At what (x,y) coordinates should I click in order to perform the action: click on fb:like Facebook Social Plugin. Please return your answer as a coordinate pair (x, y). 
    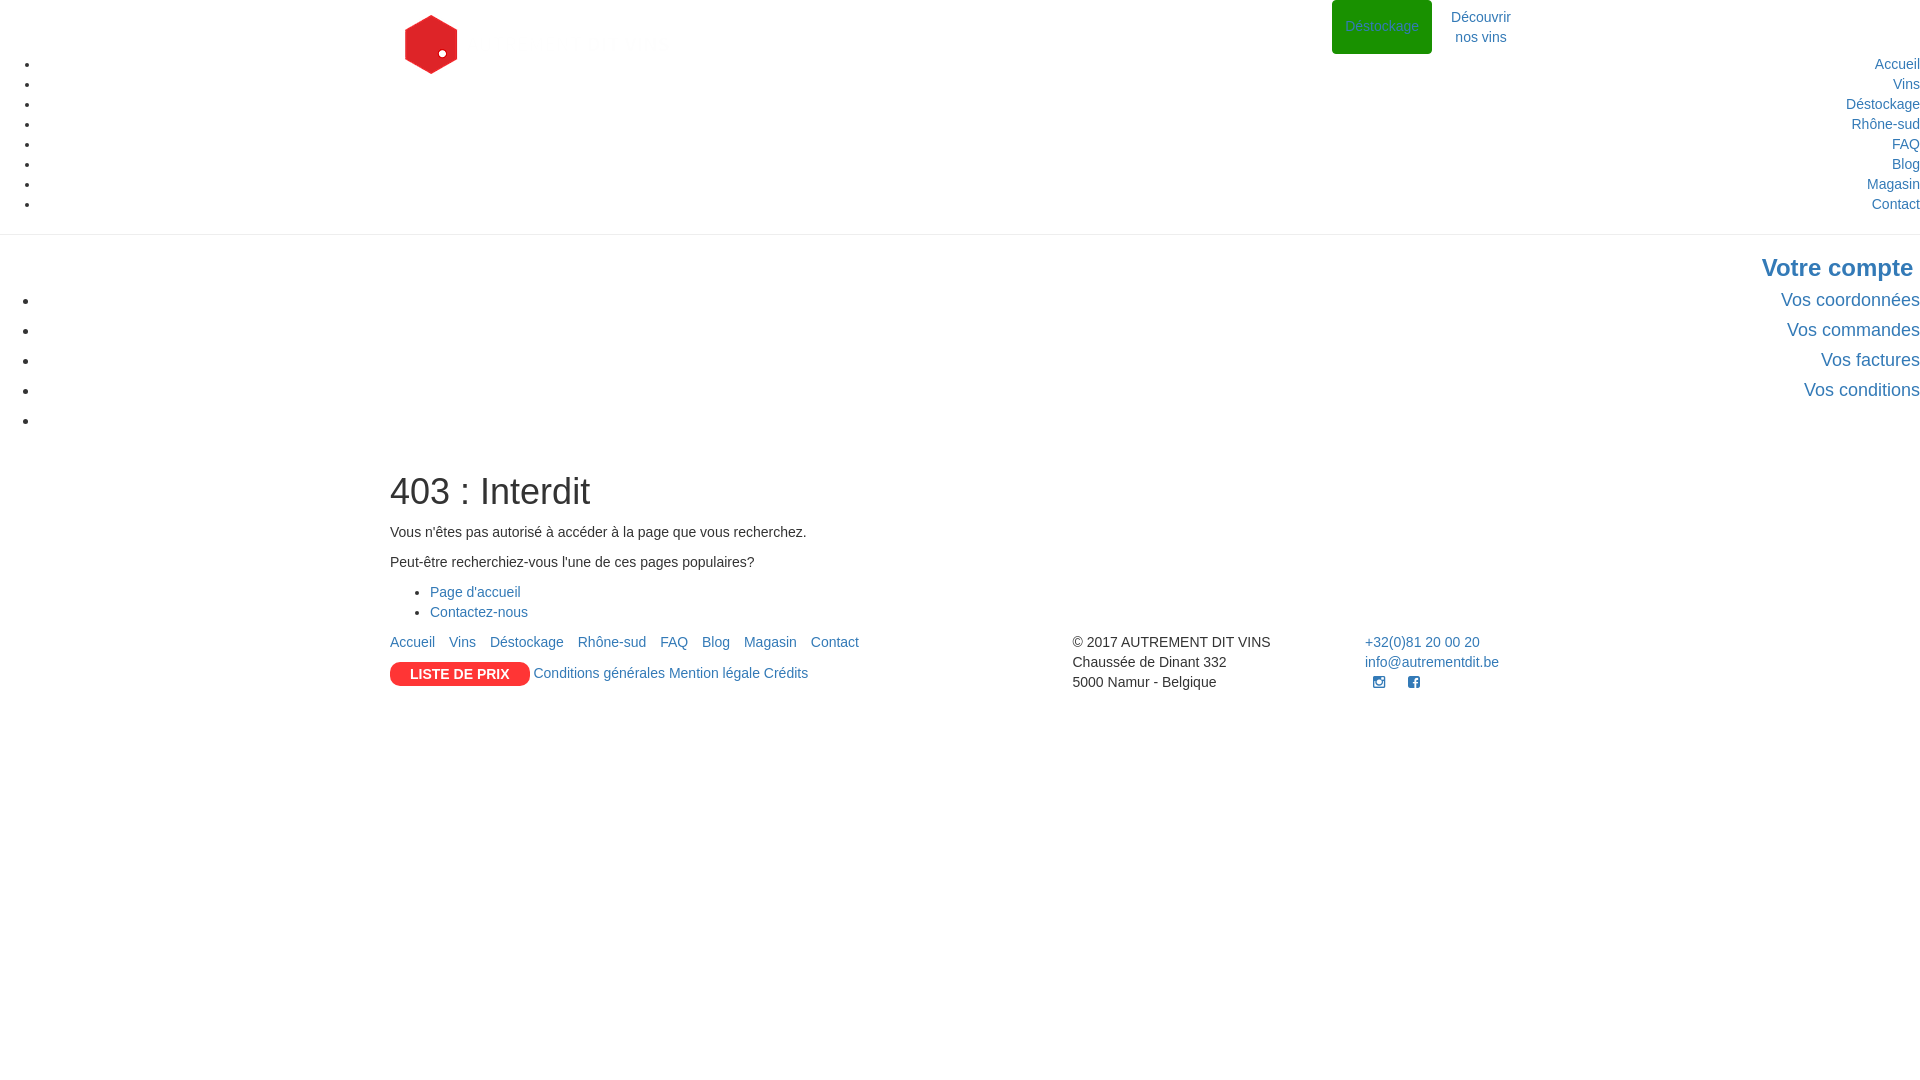
    Looking at the image, I should click on (1443, 706).